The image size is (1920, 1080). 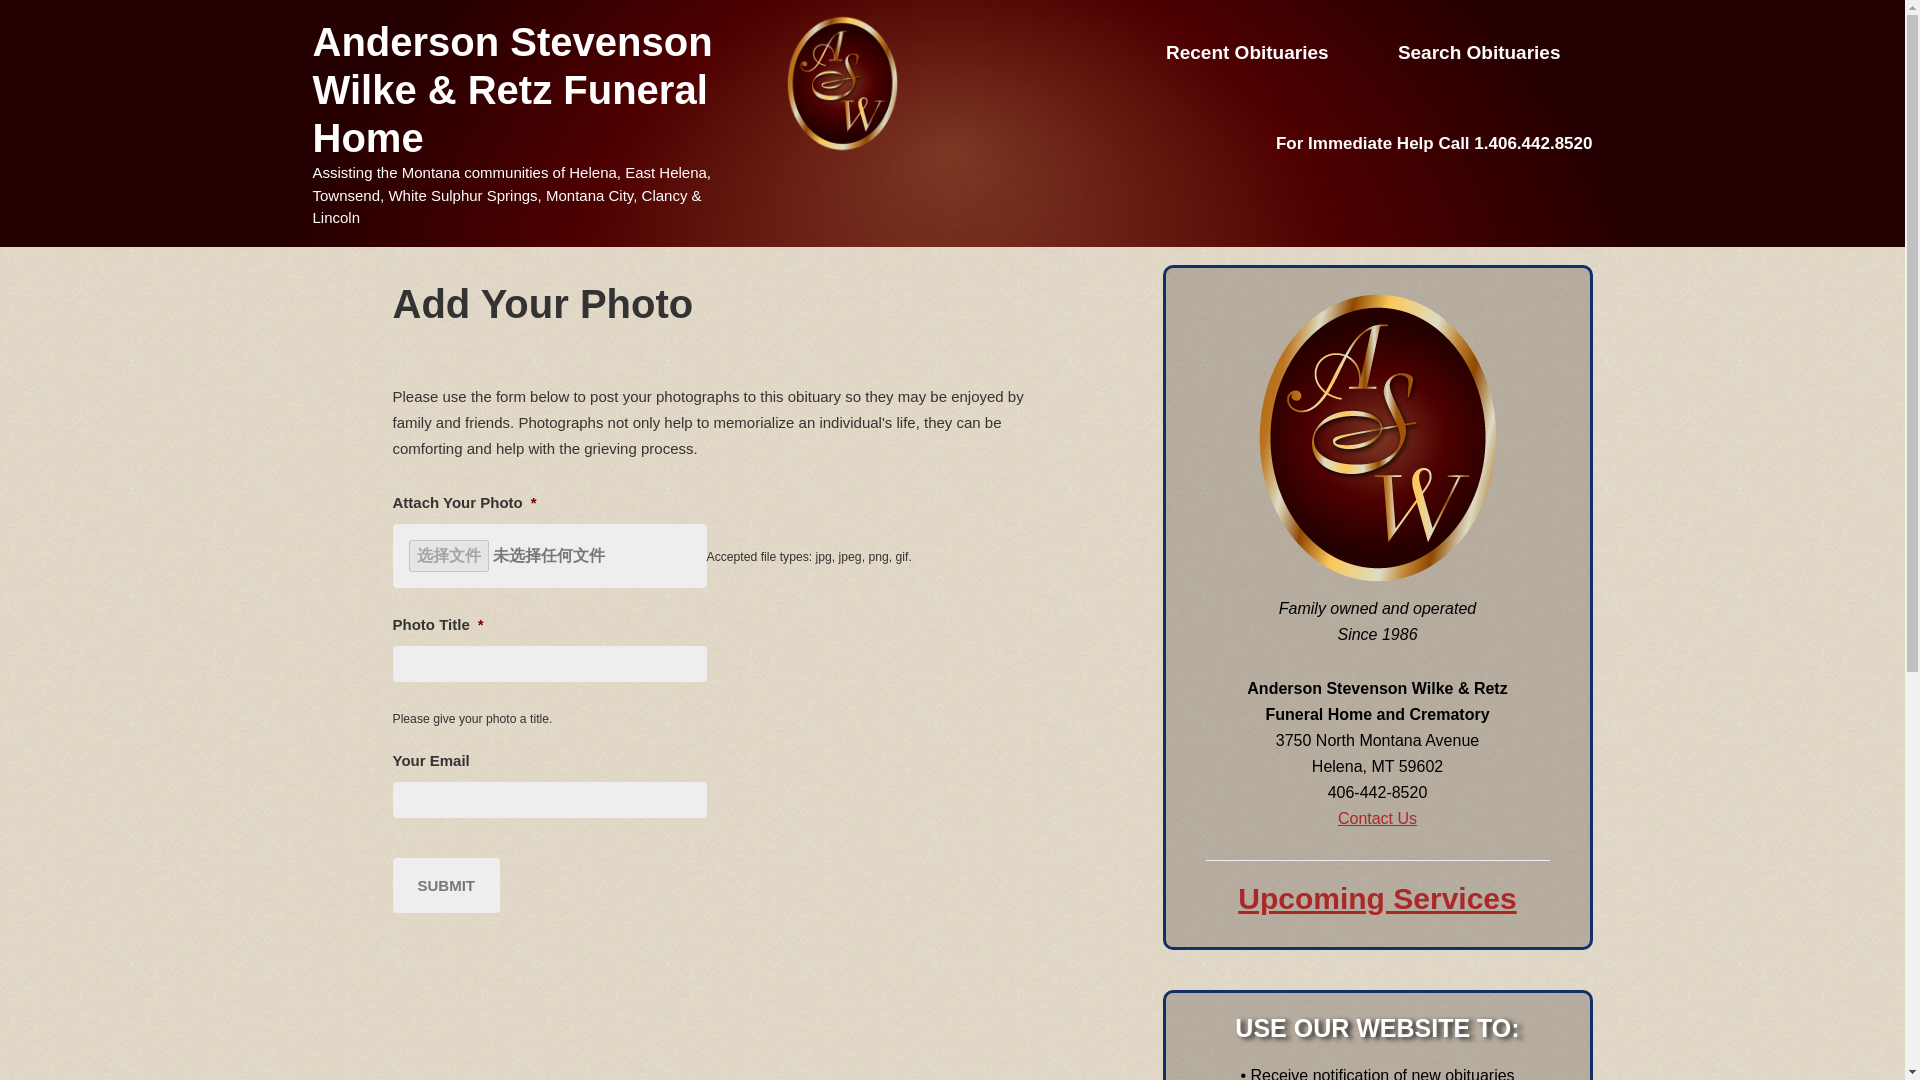 What do you see at coordinates (1479, 52) in the screenshot?
I see `Search Obituaries` at bounding box center [1479, 52].